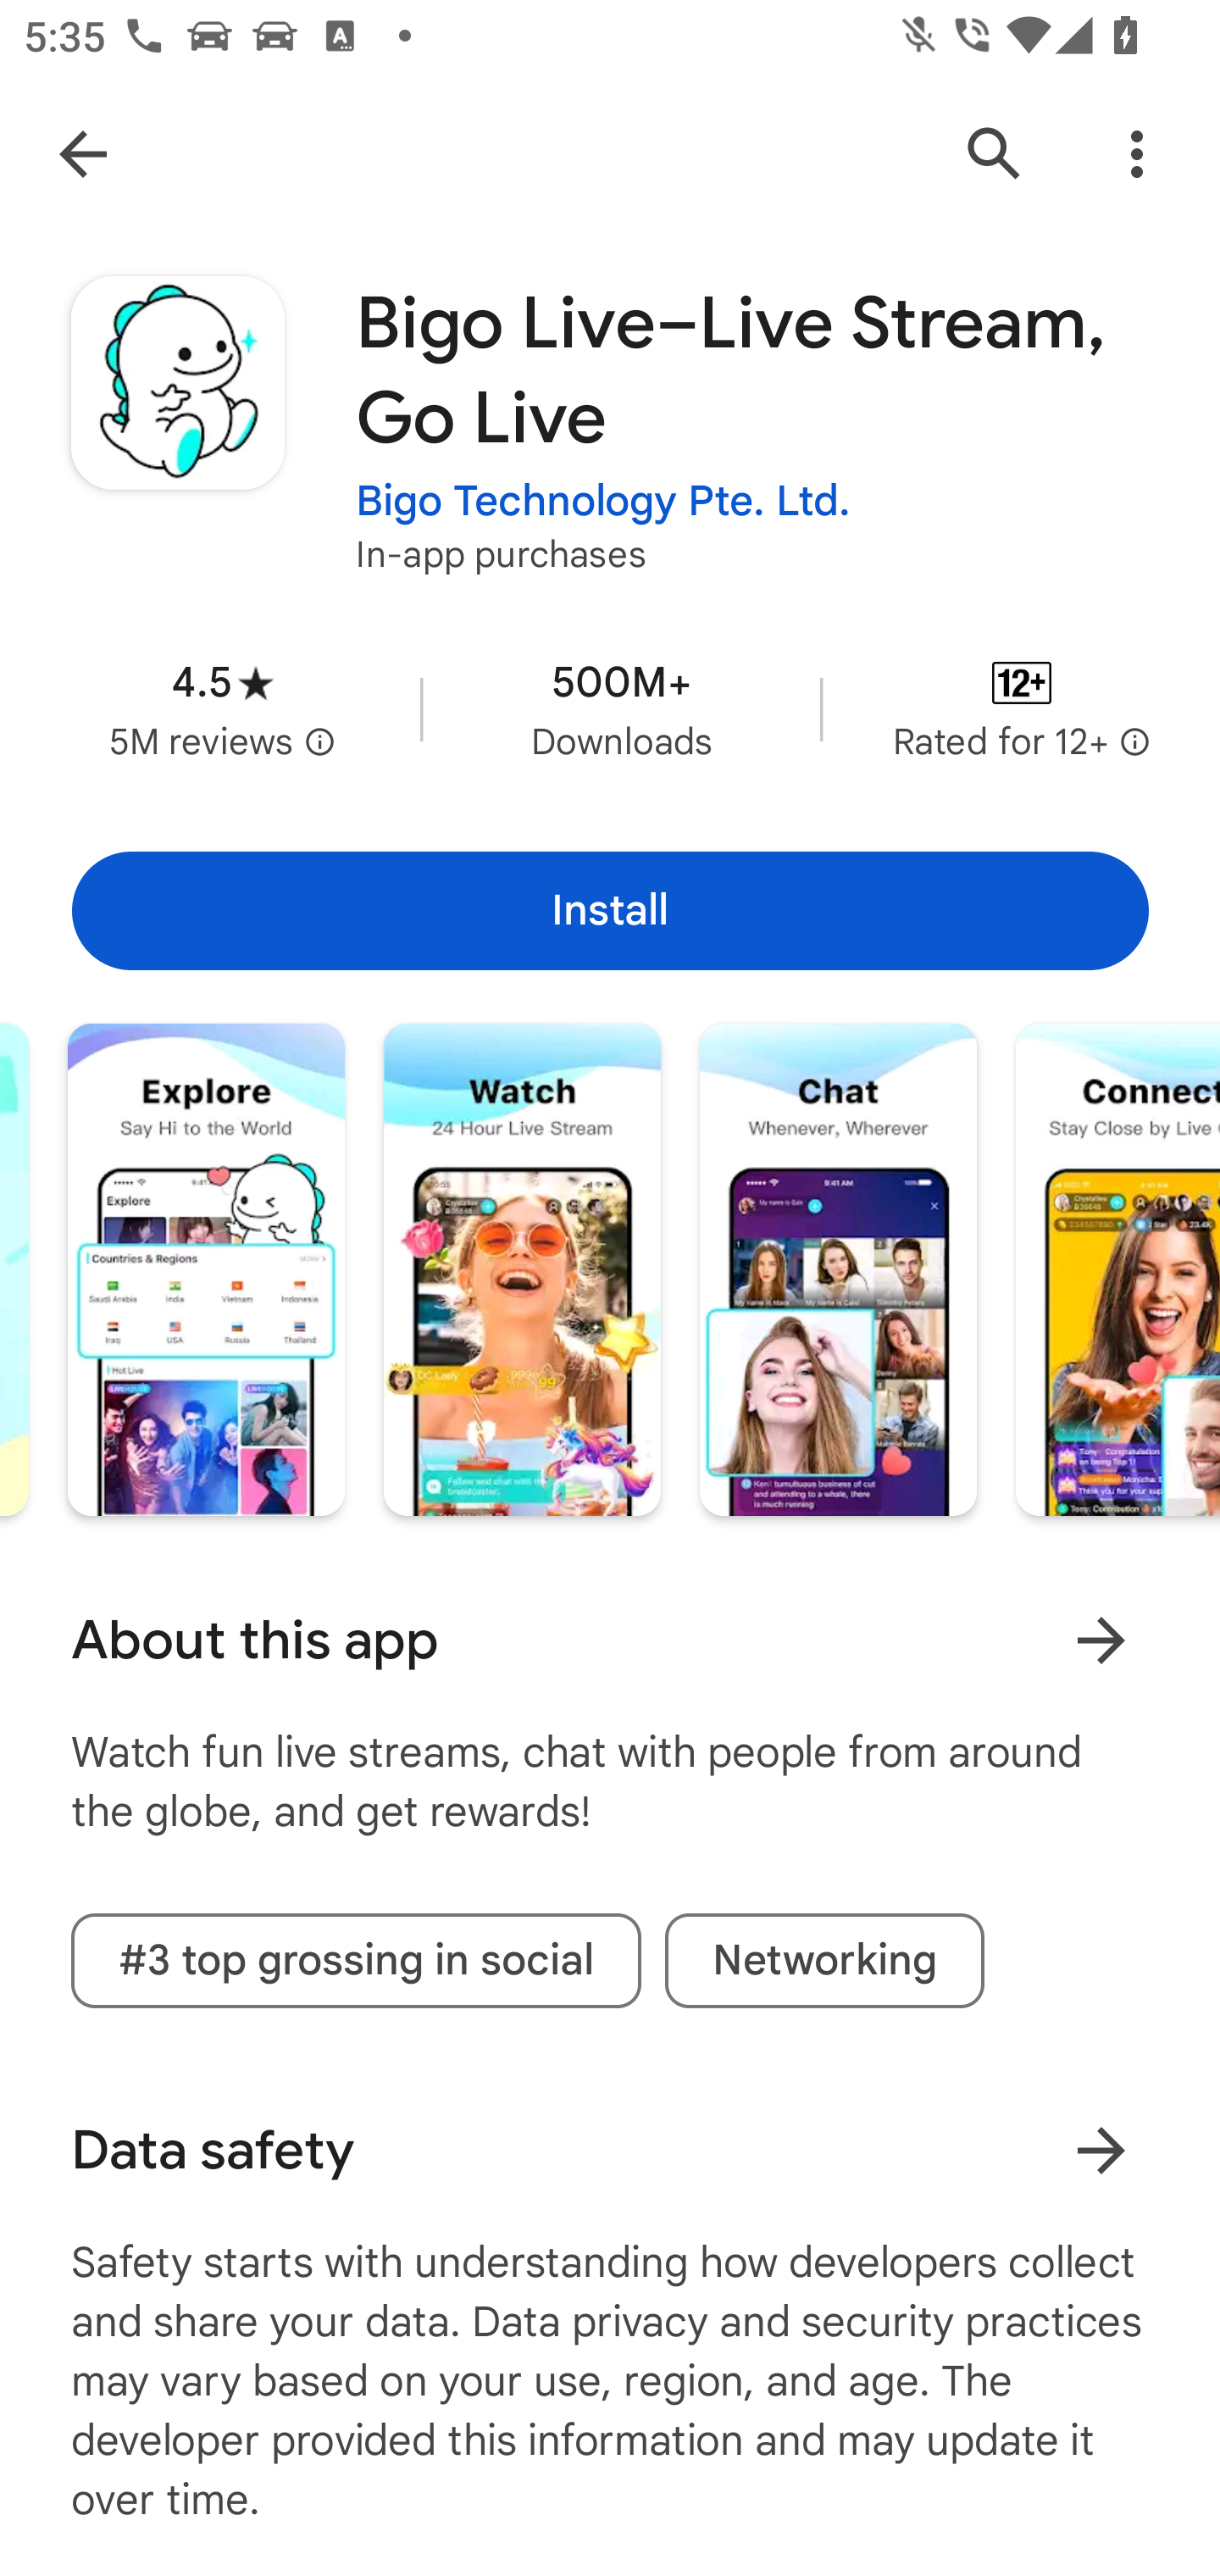 The width and height of the screenshot is (1220, 2576). Describe the element at coordinates (603, 500) in the screenshot. I see `Bigo Technology Pte. Ltd.` at that location.